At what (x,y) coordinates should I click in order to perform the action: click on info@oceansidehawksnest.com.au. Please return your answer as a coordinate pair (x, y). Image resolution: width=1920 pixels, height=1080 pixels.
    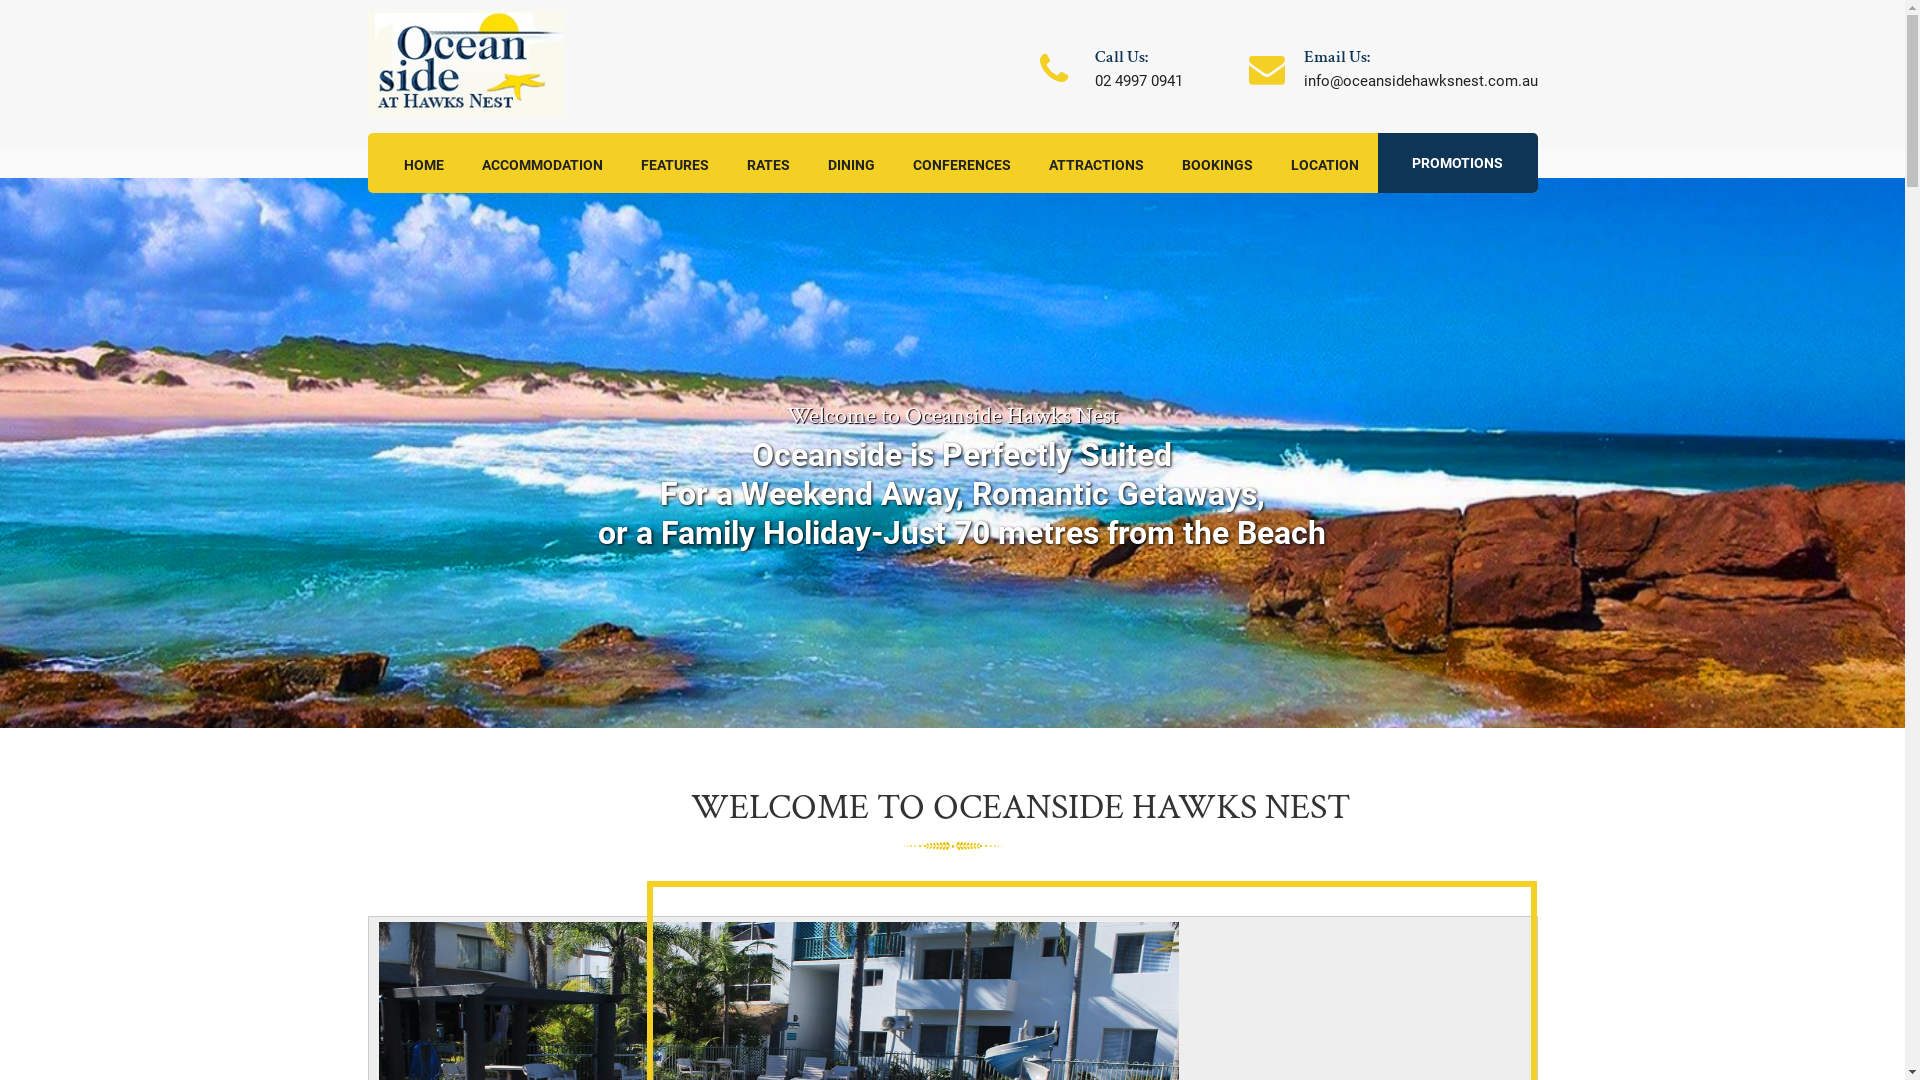
    Looking at the image, I should click on (1421, 81).